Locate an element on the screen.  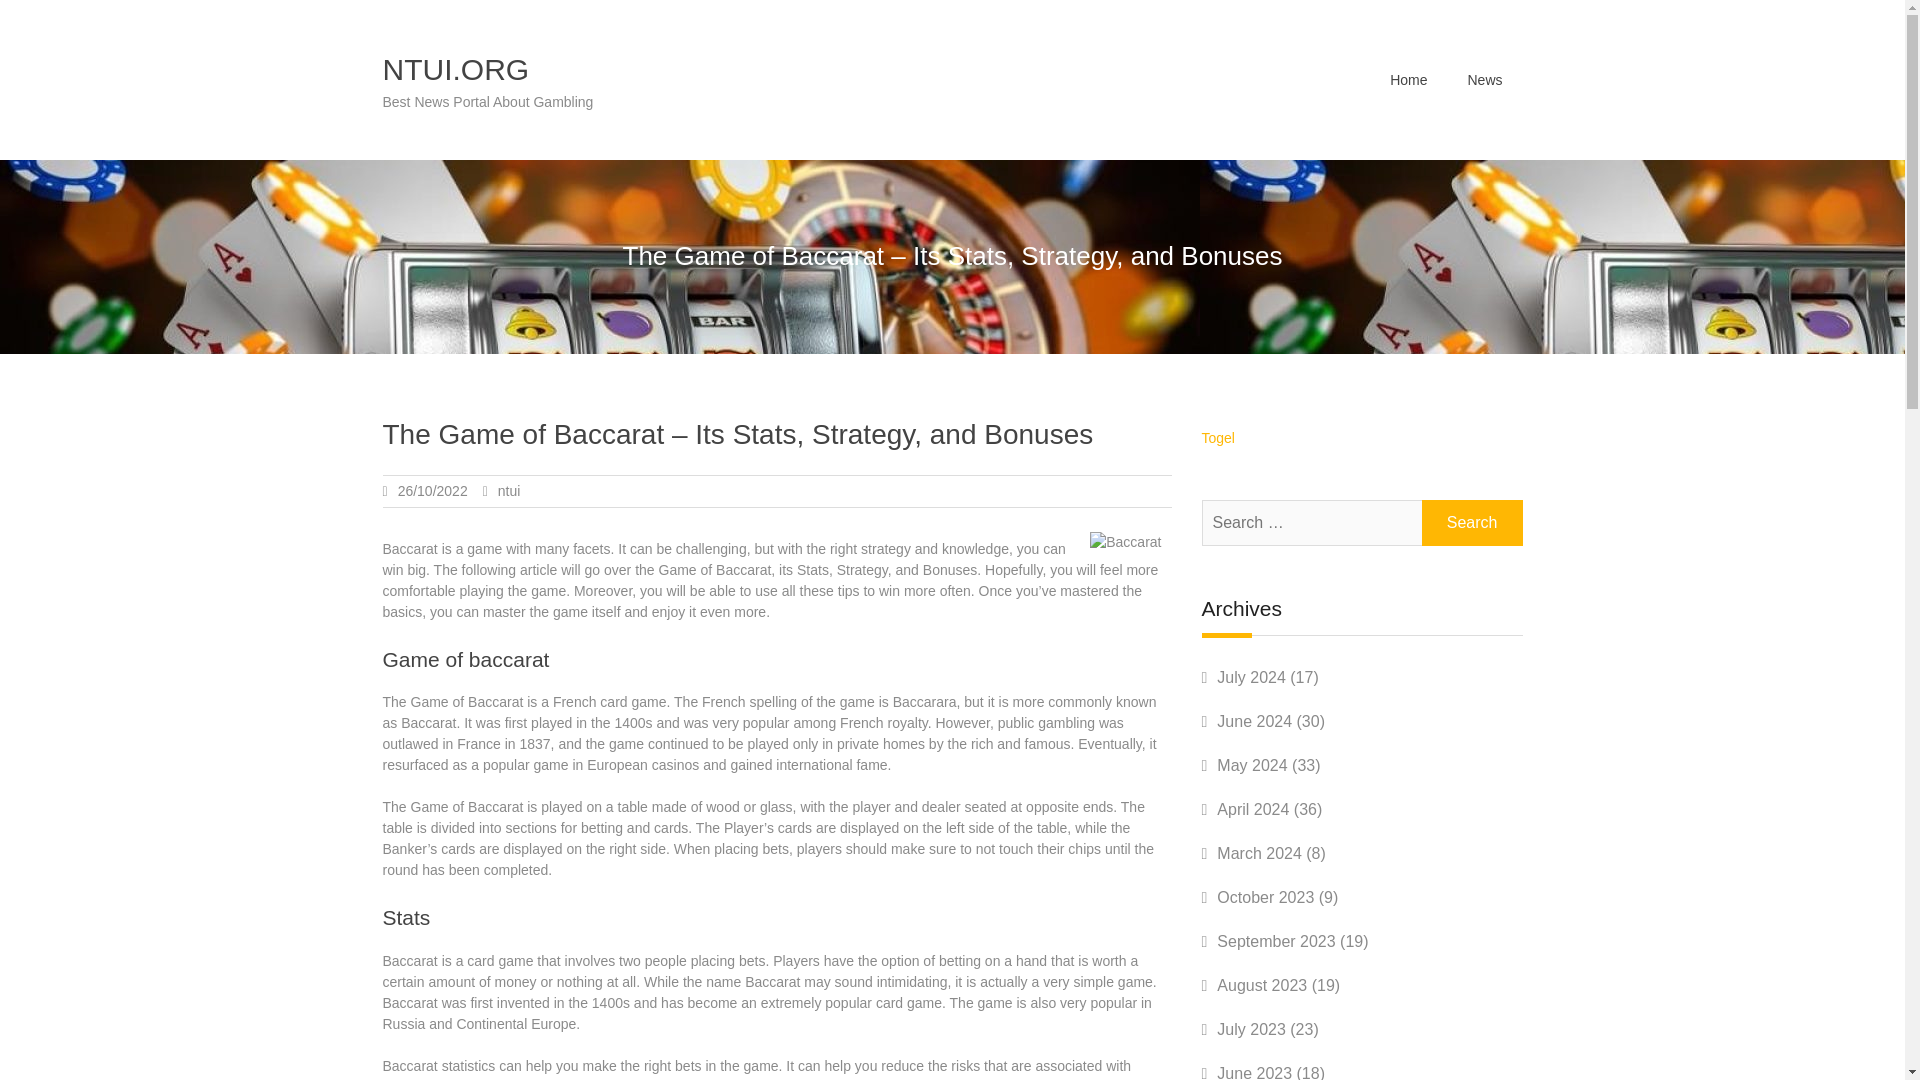
July 2024 is located at coordinates (1252, 676).